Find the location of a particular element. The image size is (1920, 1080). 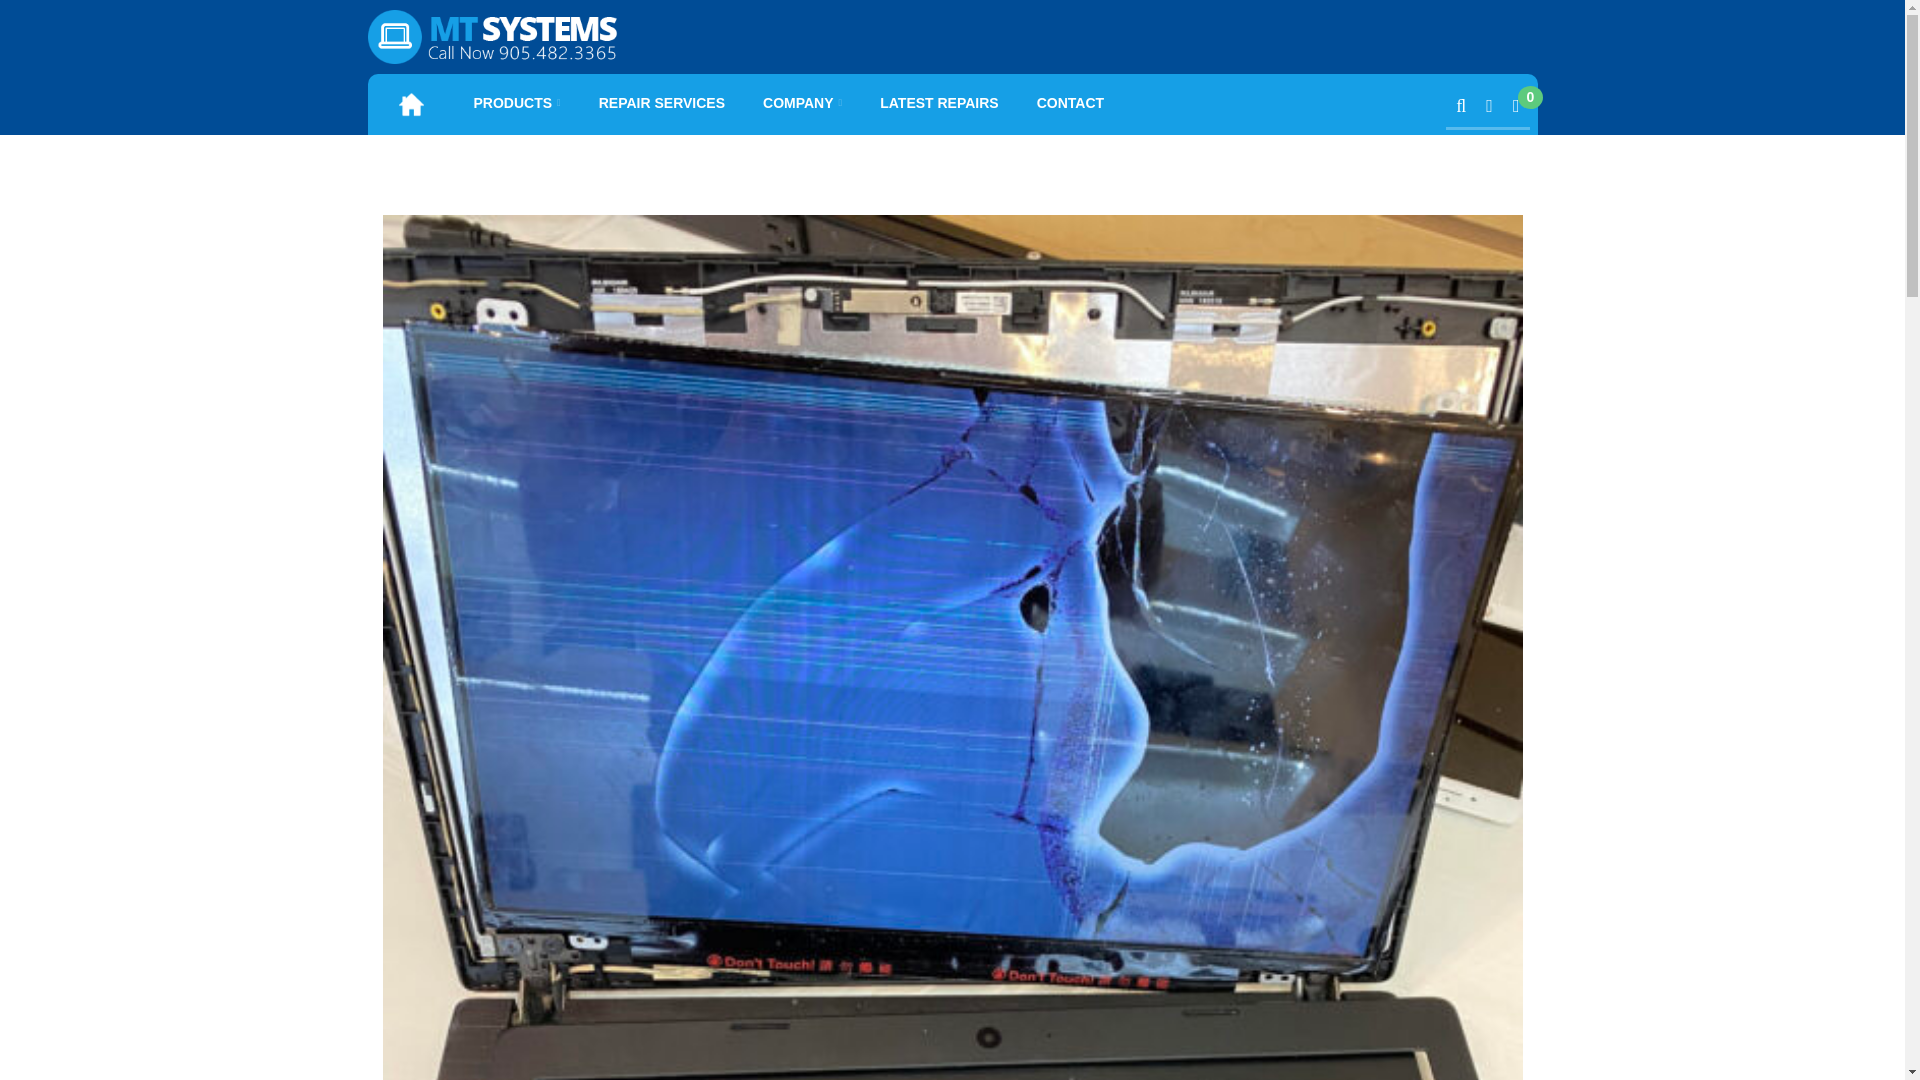

CONTACT is located at coordinates (1070, 102).